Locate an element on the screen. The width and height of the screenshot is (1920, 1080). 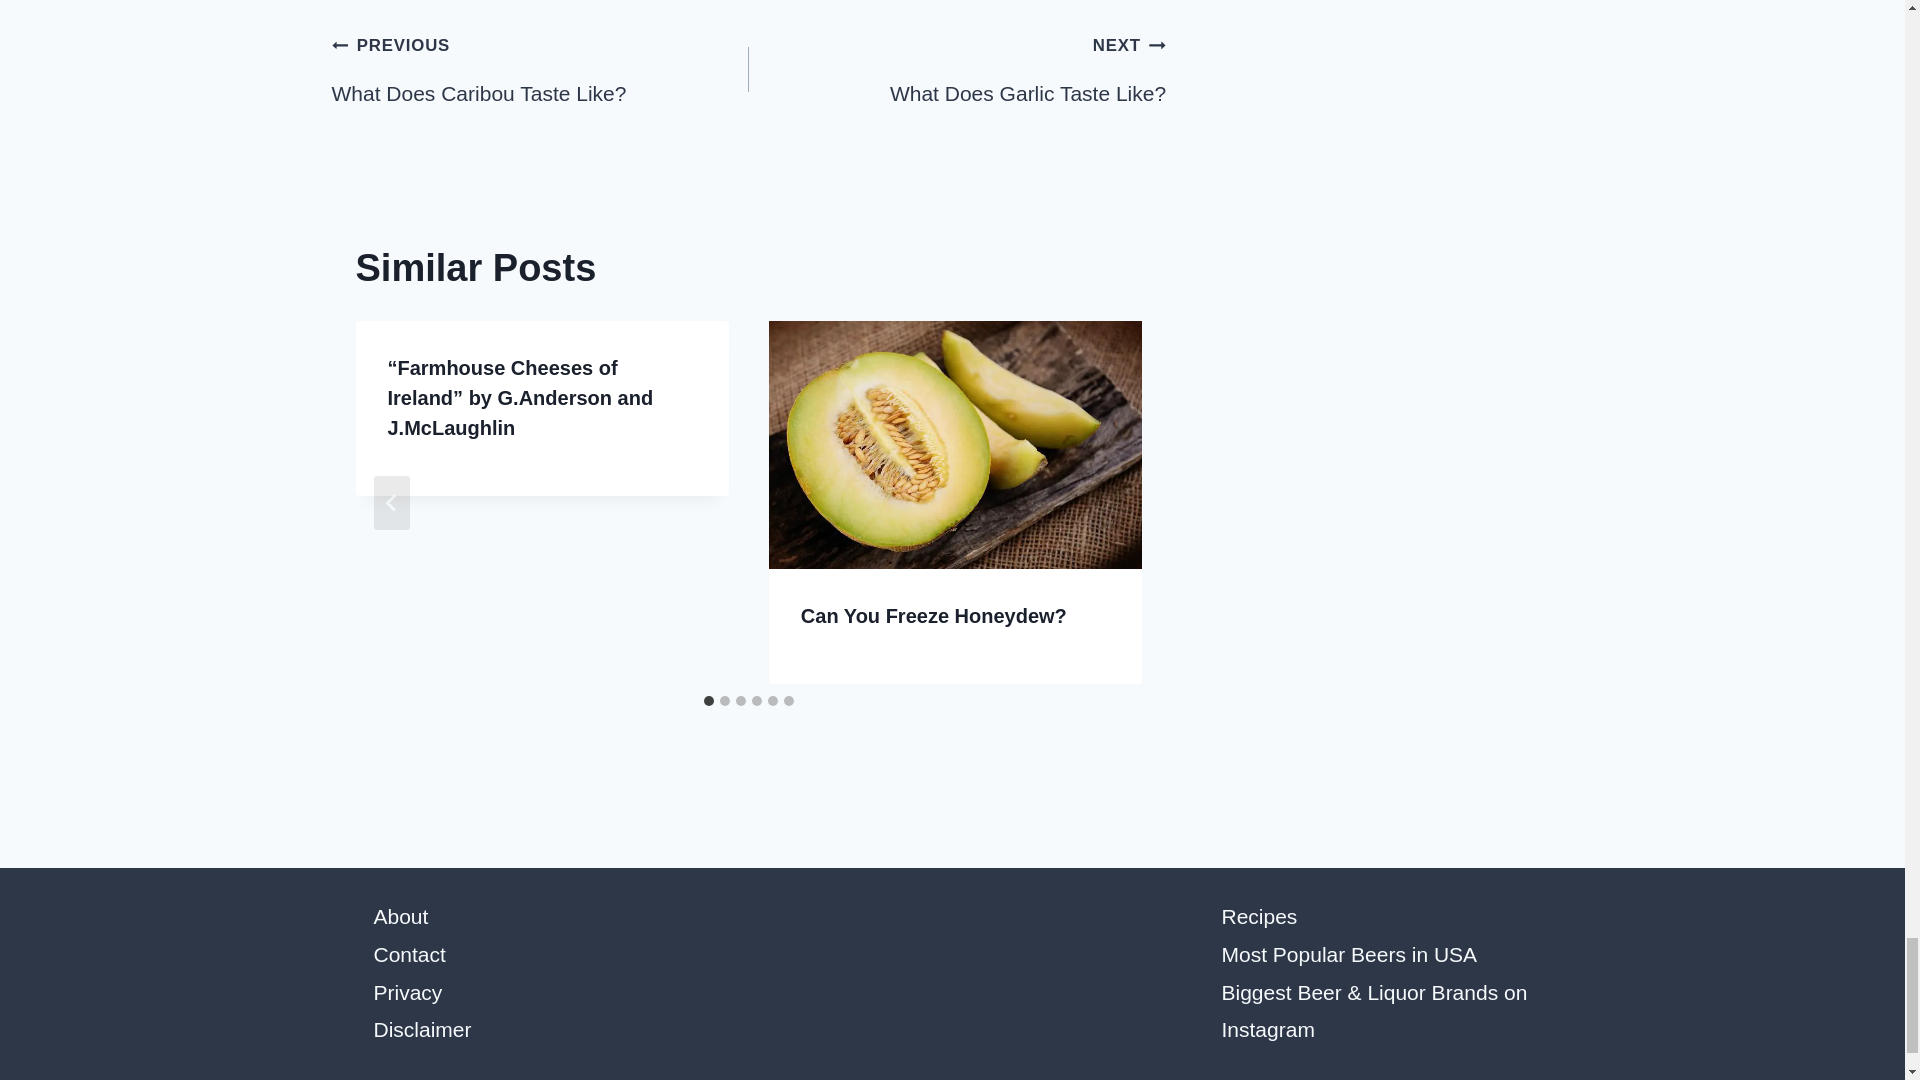
Privacy is located at coordinates (1350, 954).